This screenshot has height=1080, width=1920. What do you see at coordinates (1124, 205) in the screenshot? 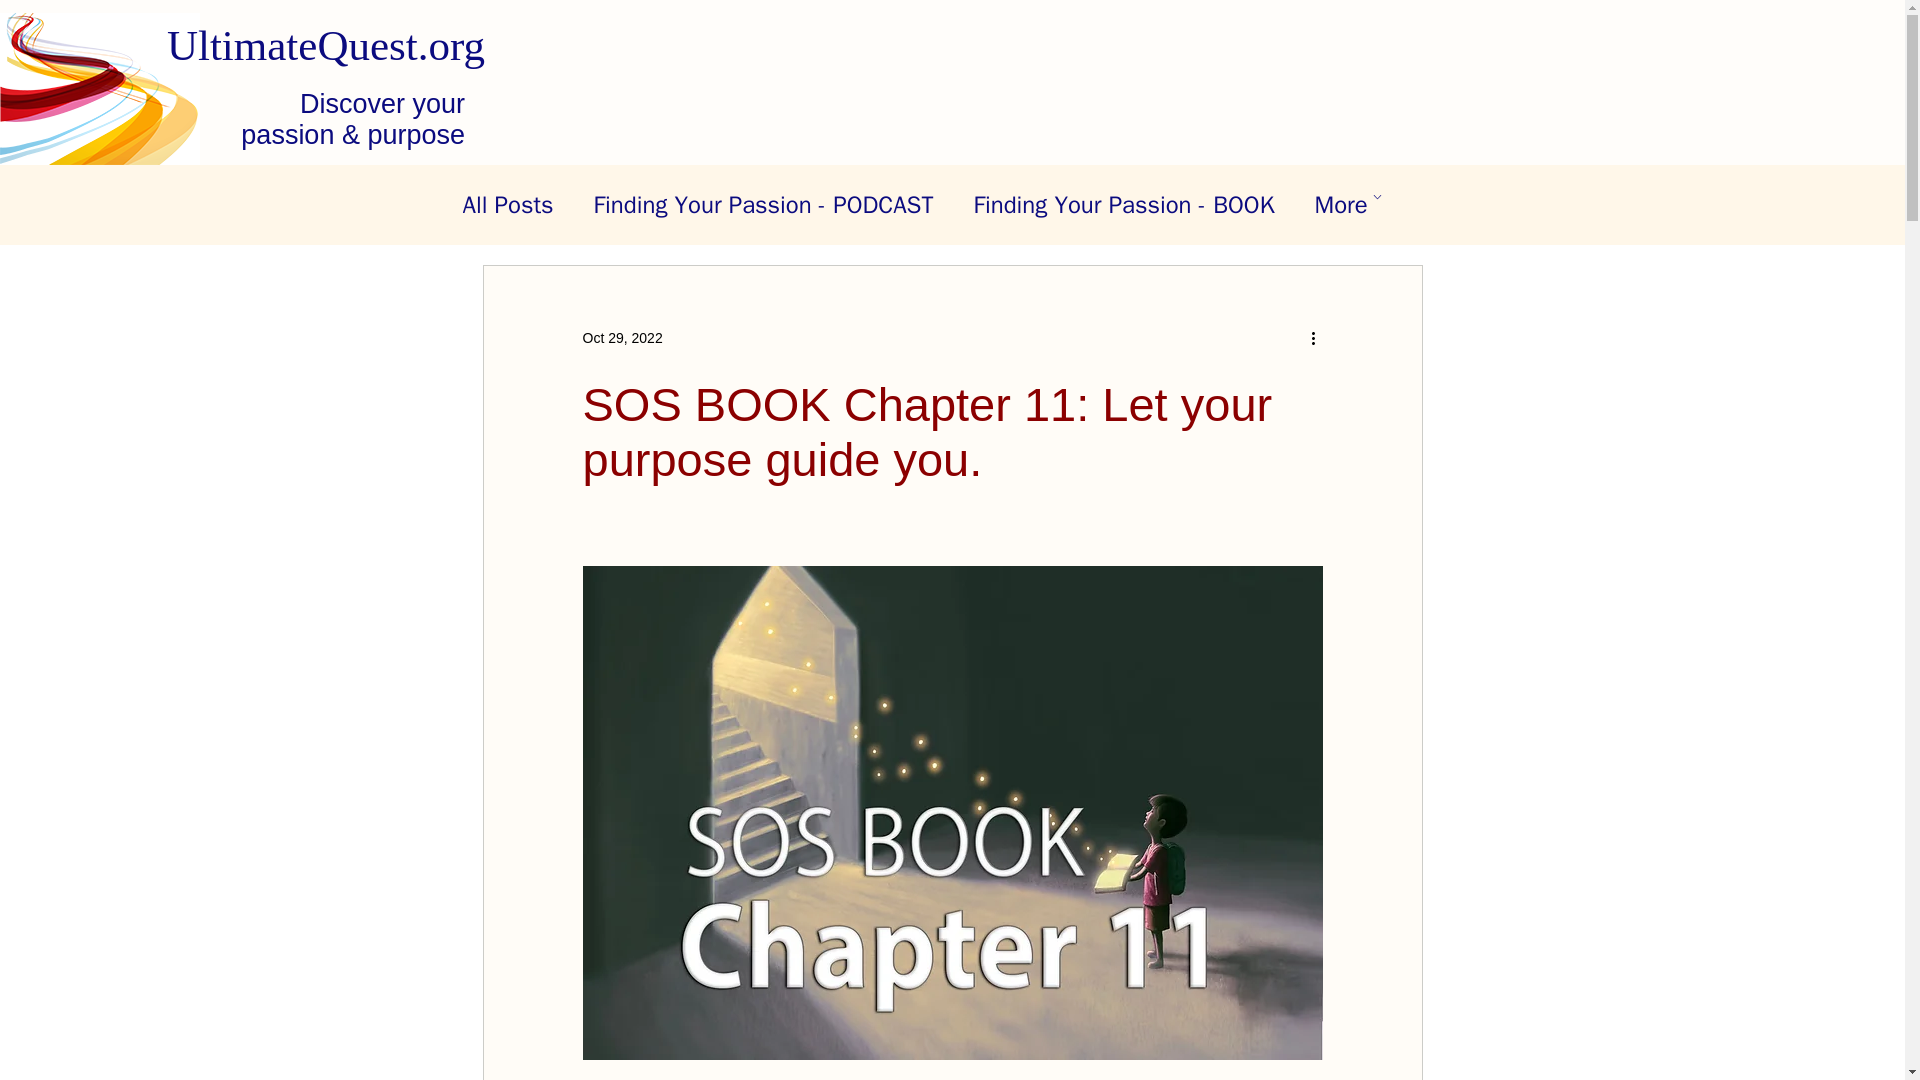
I see `Finding Your Passion - BOOK` at bounding box center [1124, 205].